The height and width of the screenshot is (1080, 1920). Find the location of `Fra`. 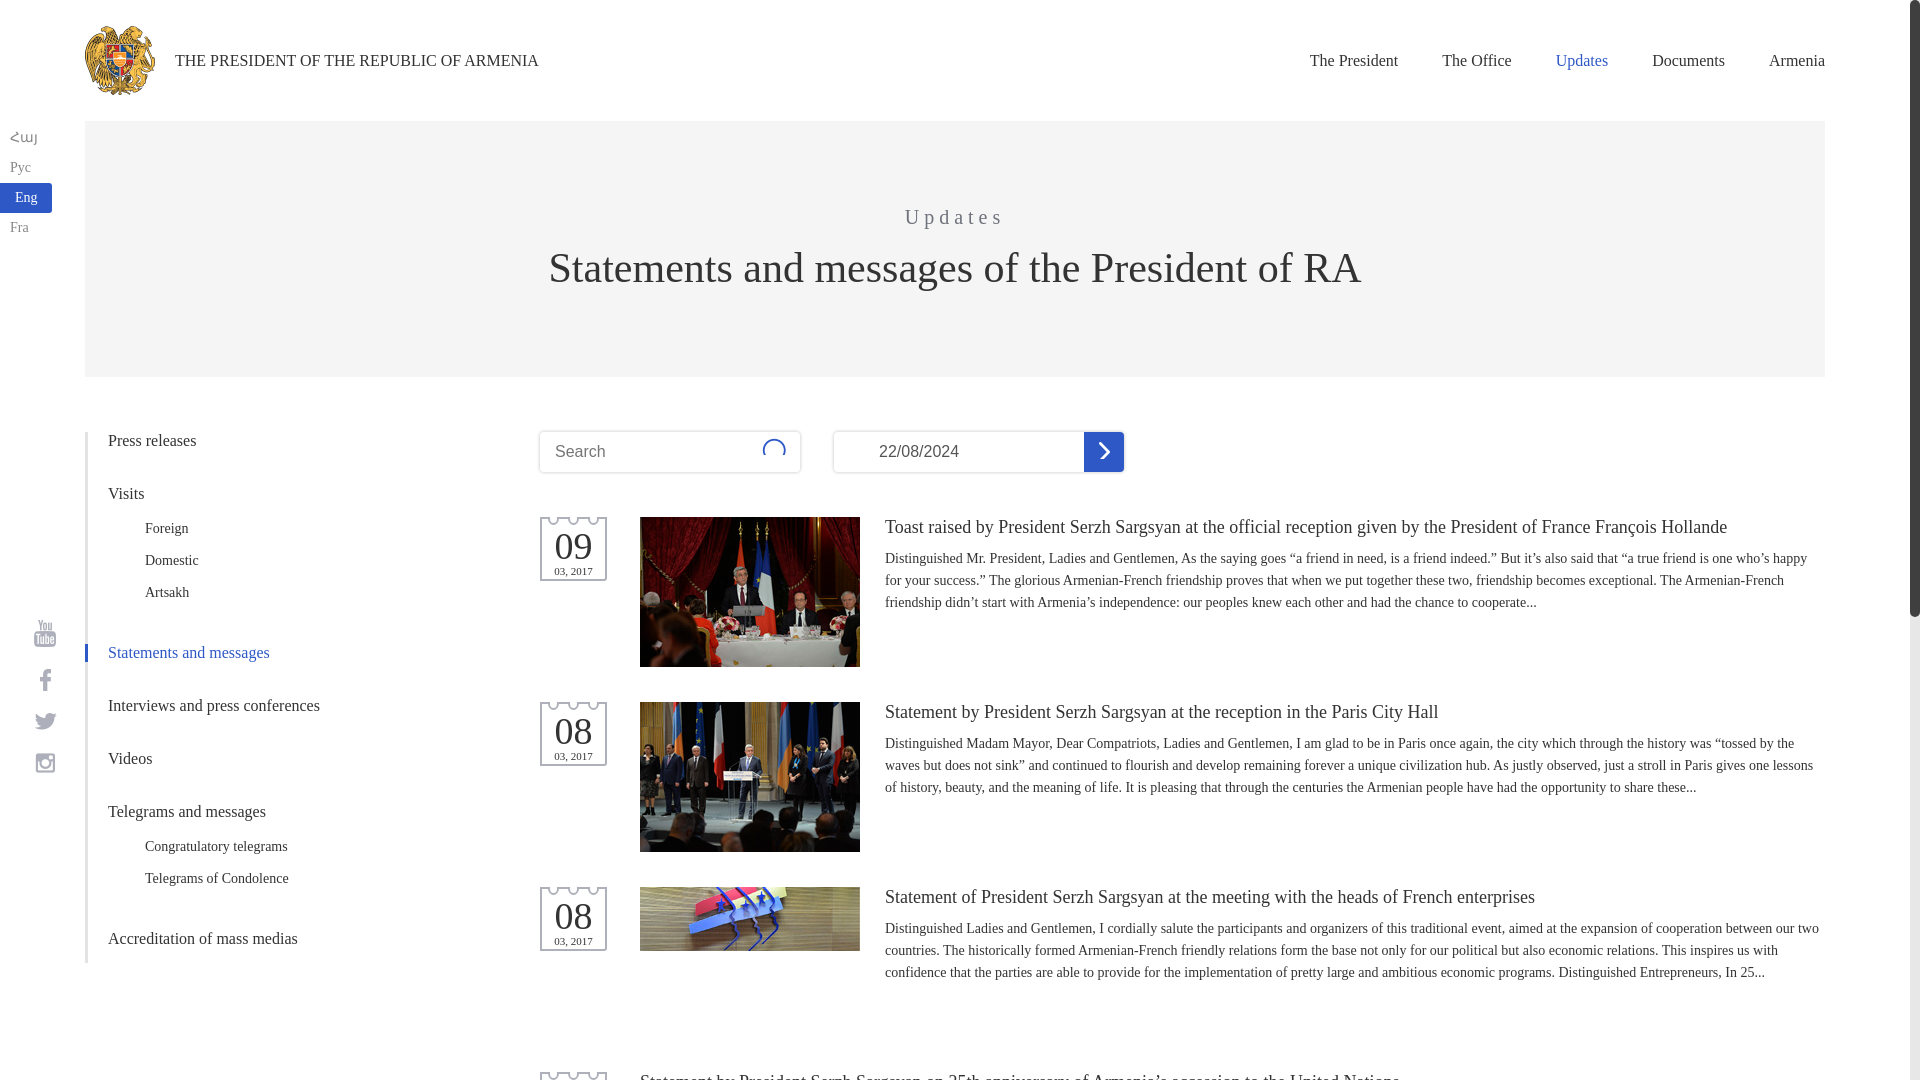

Fra is located at coordinates (26, 228).